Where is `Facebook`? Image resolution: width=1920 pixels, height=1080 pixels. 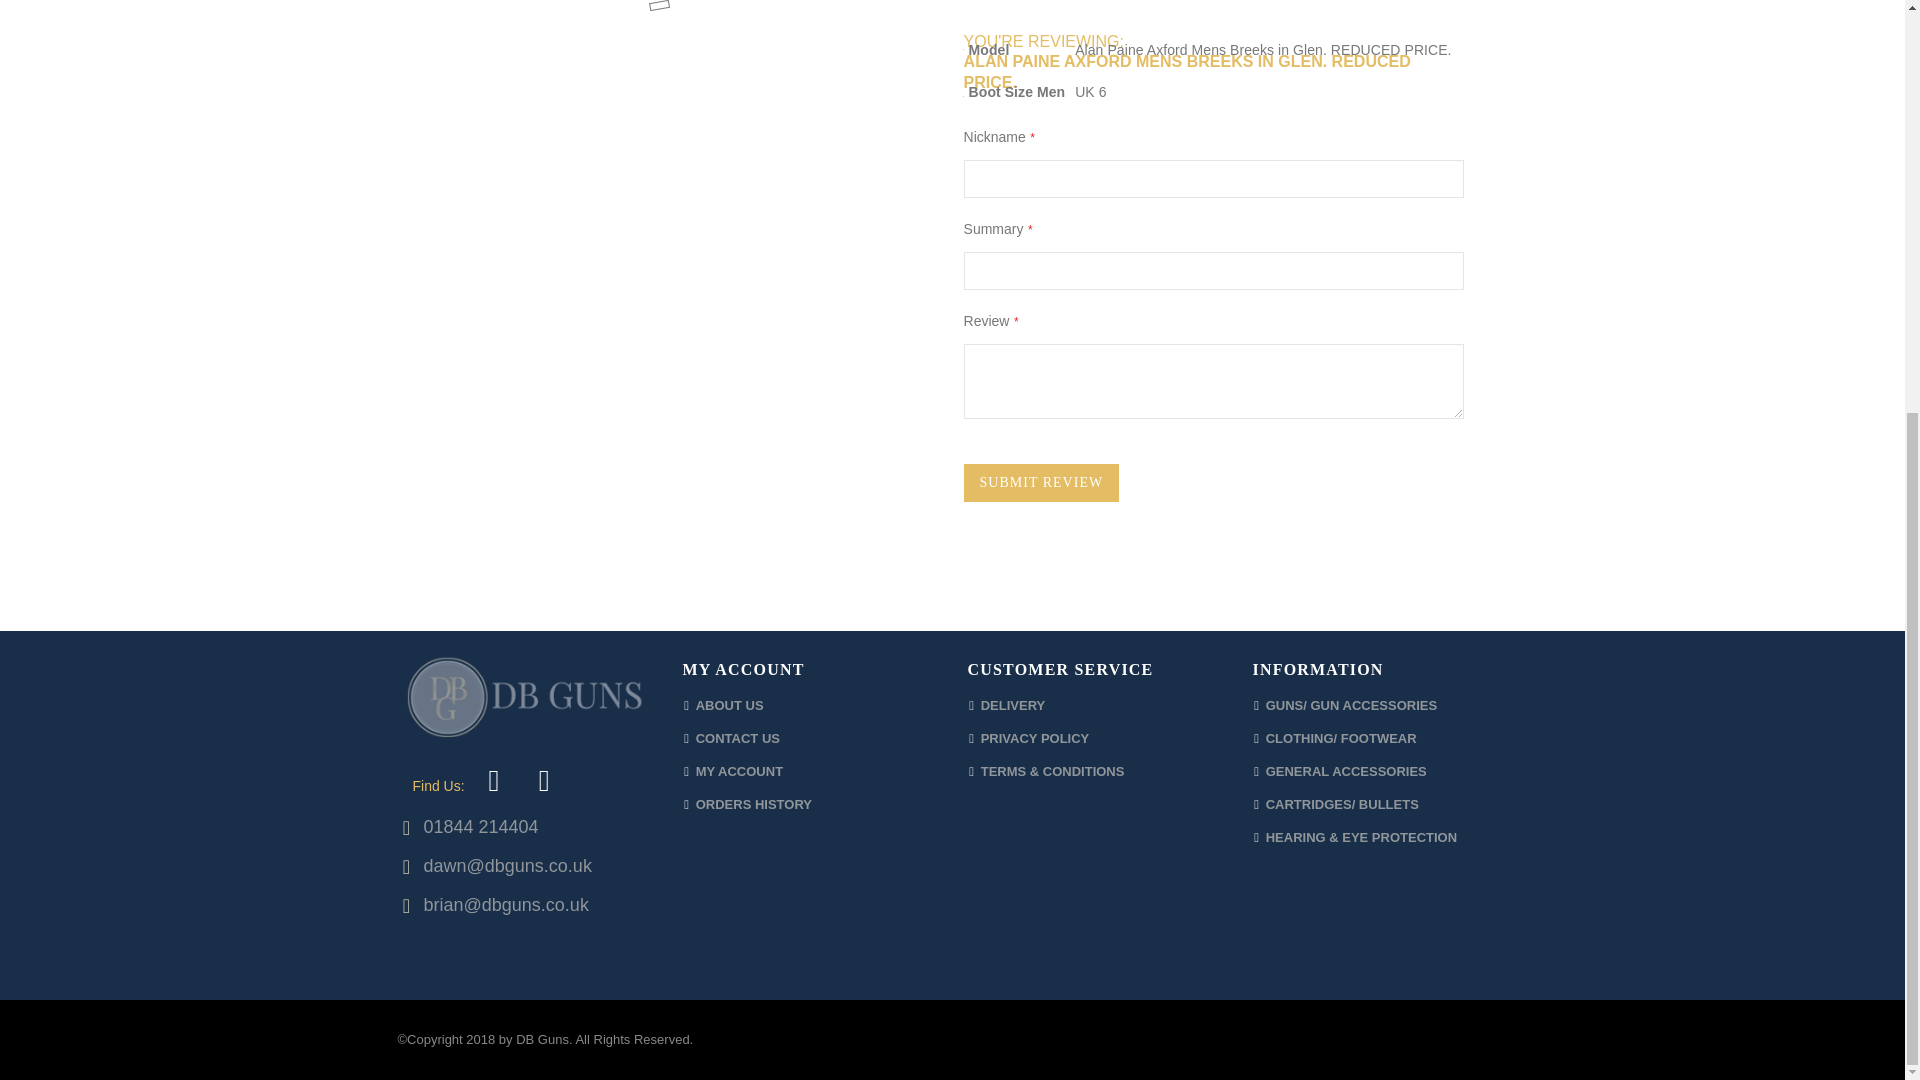
Facebook is located at coordinates (493, 780).